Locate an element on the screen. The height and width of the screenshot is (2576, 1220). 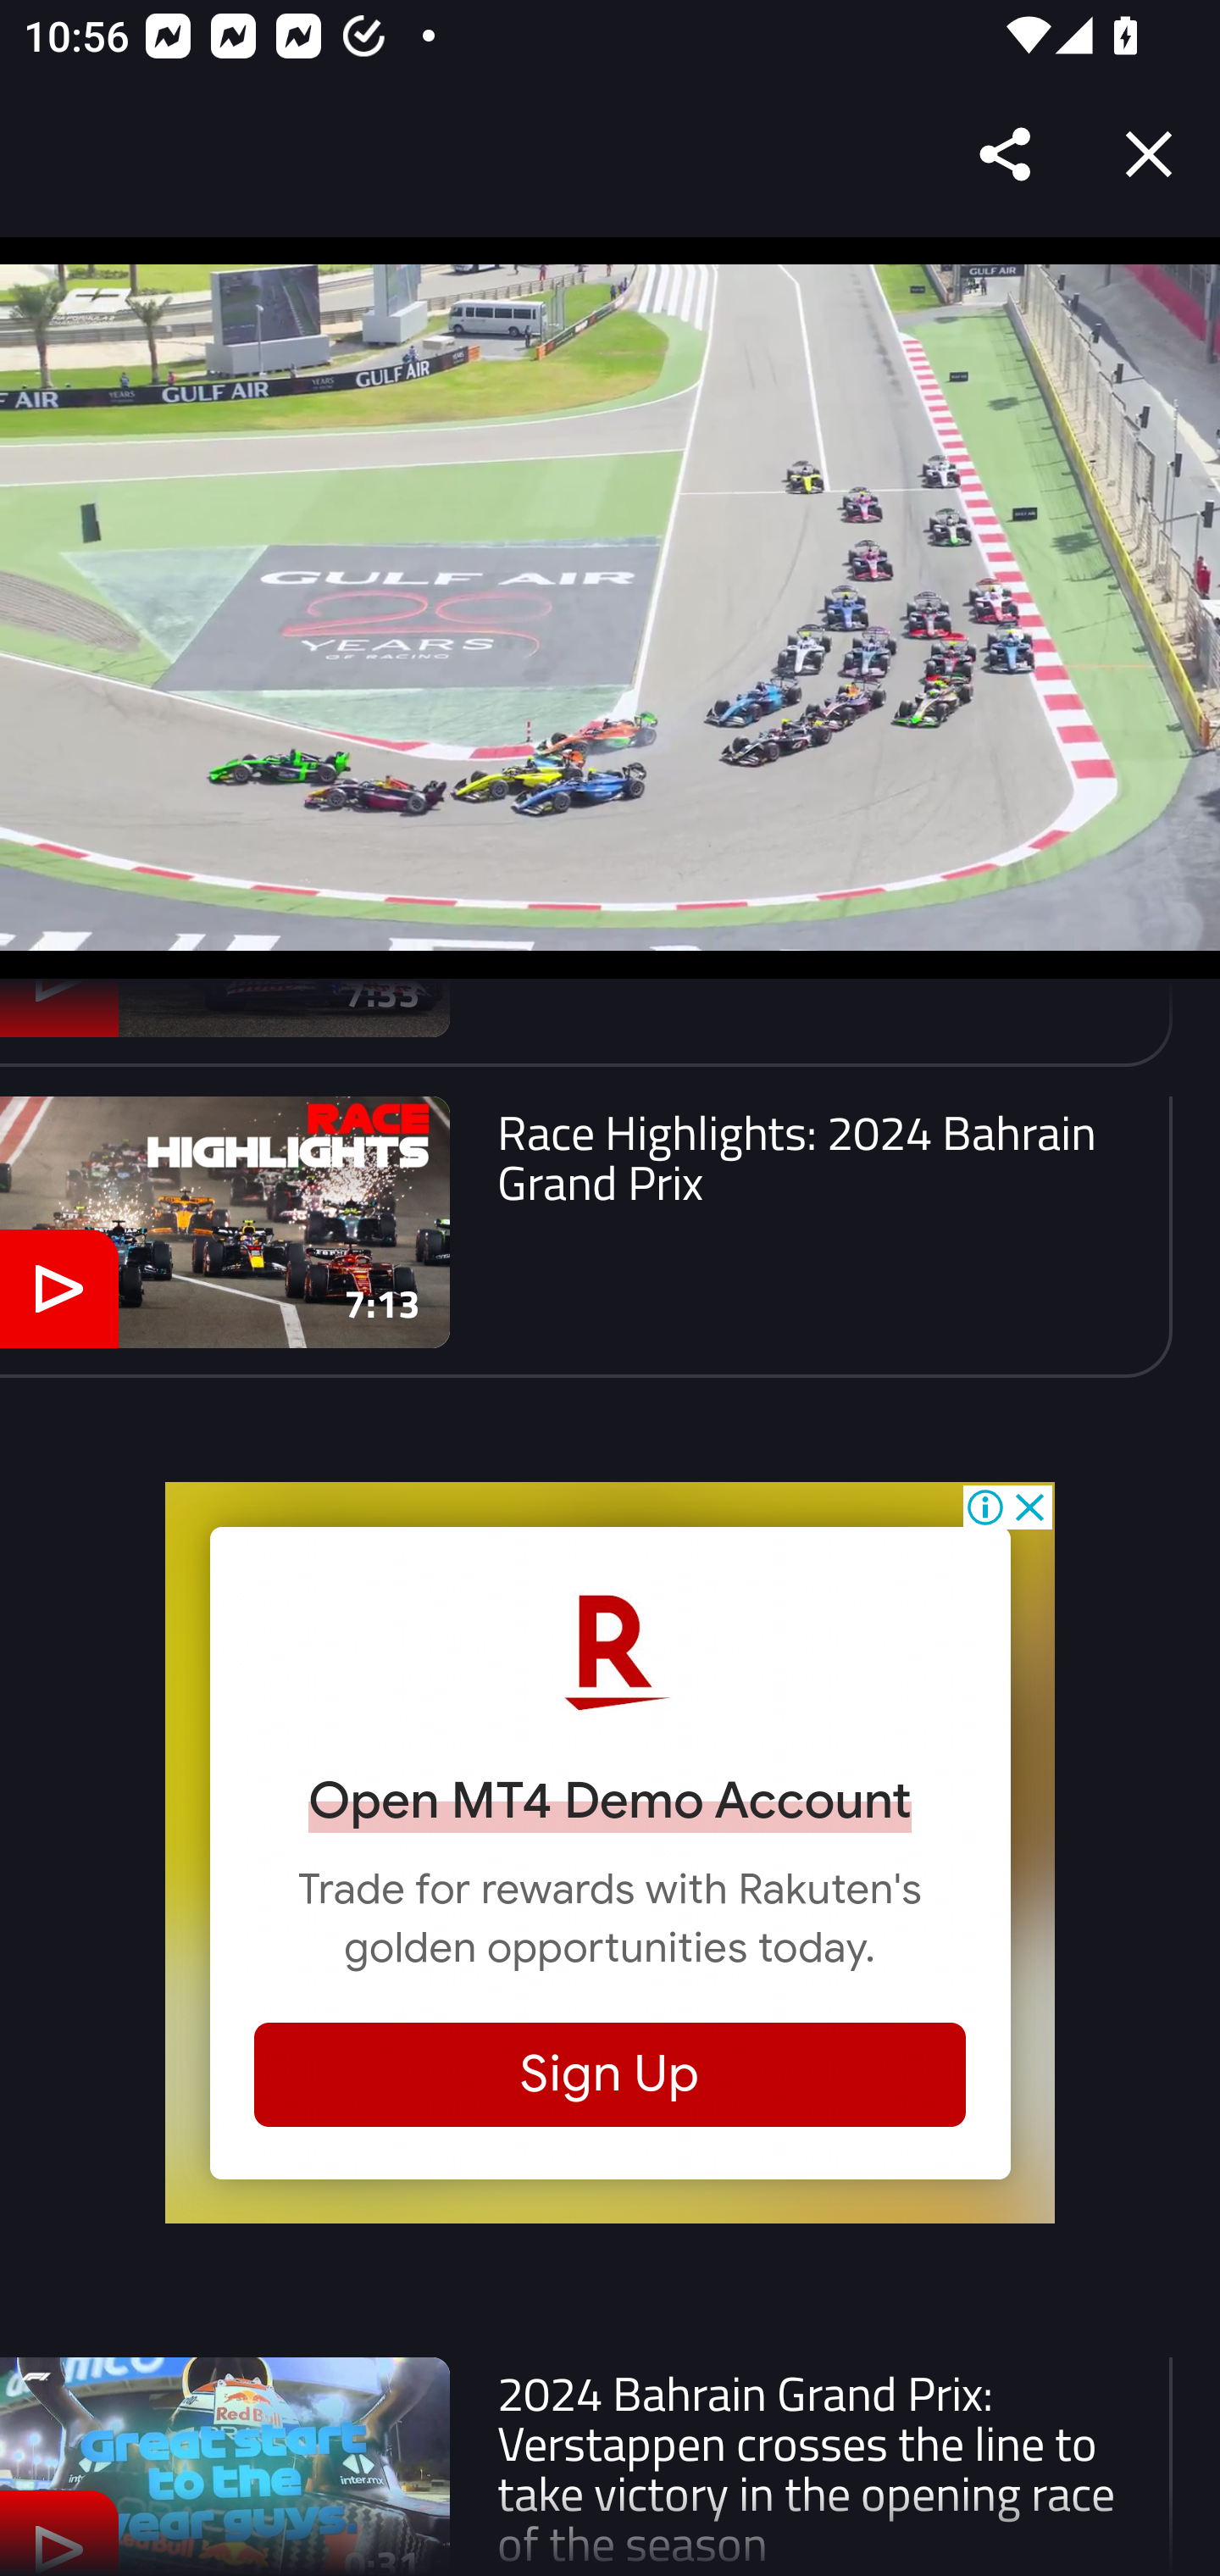
Share is located at coordinates (1006, 154).